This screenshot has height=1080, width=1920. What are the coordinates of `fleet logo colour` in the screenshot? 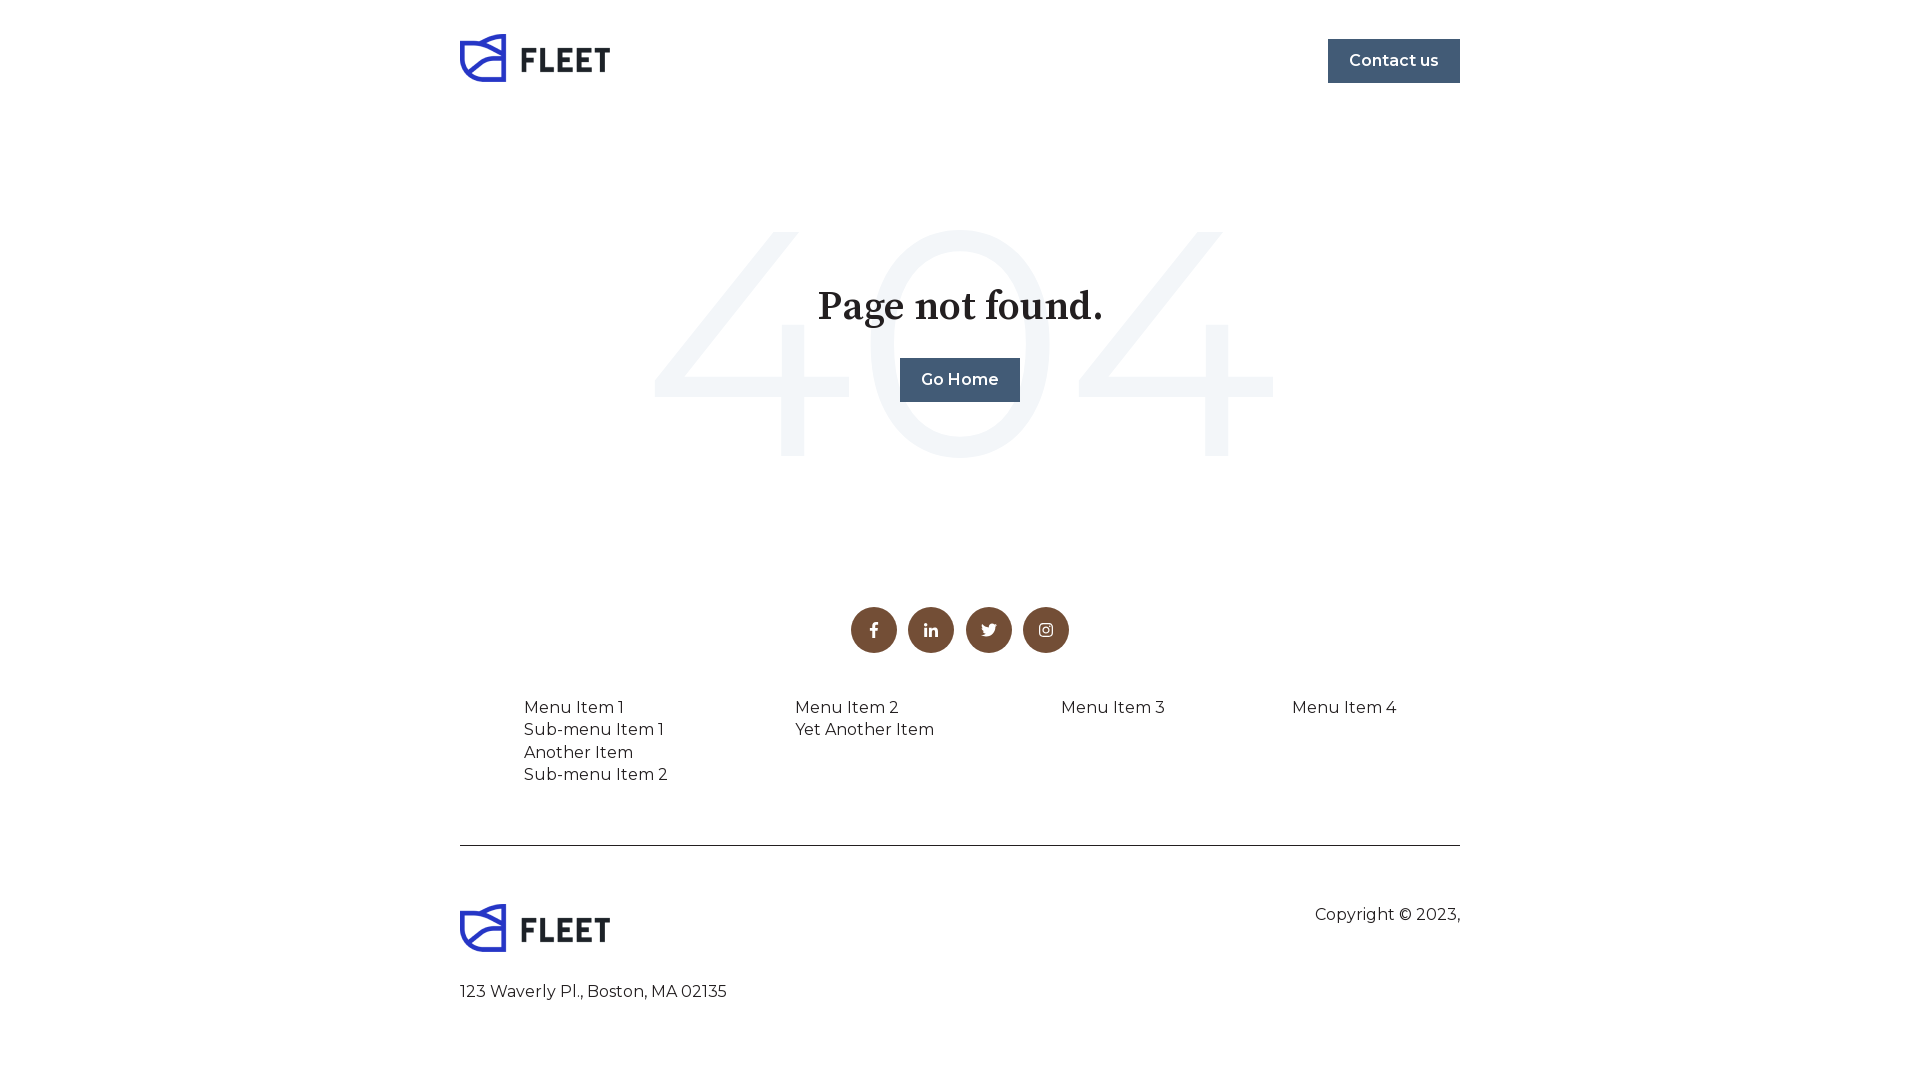 It's located at (535, 928).